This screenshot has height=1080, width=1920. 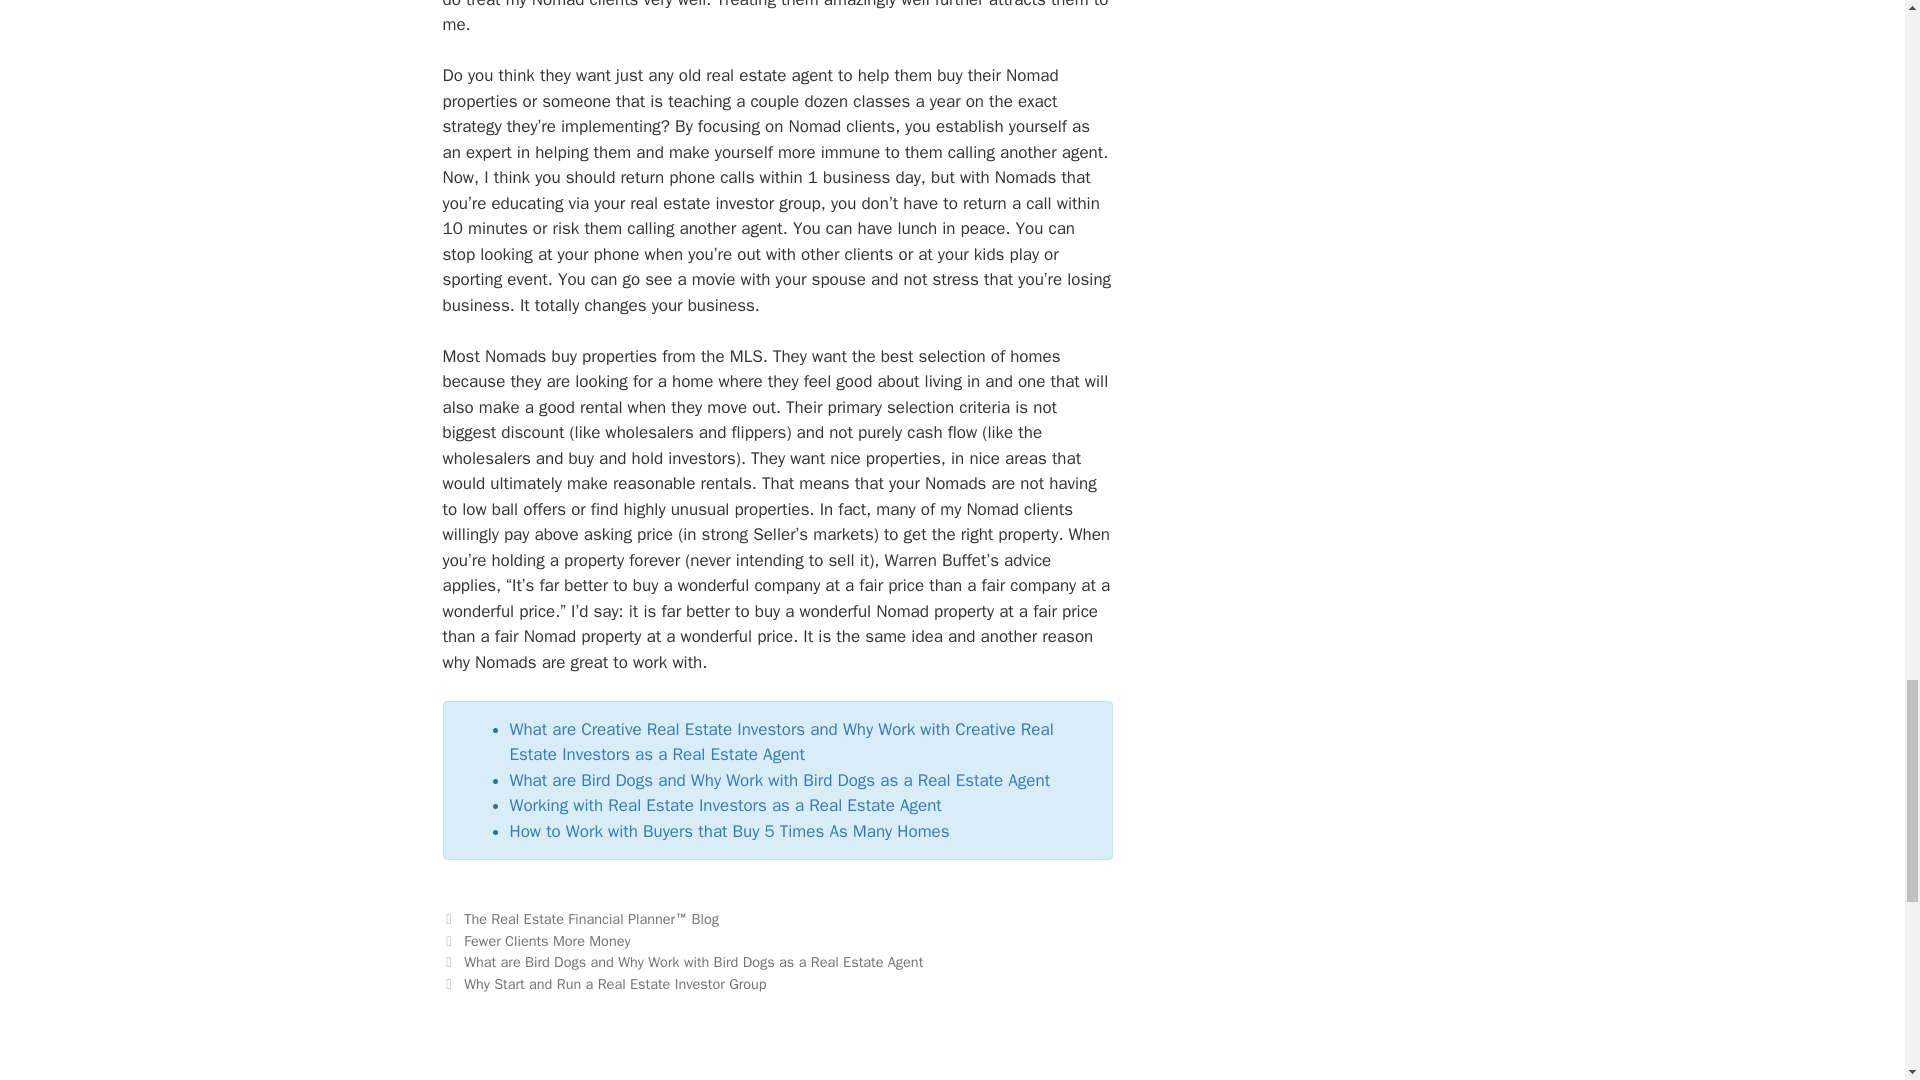 What do you see at coordinates (546, 941) in the screenshot?
I see `Fewer Clients More Money` at bounding box center [546, 941].